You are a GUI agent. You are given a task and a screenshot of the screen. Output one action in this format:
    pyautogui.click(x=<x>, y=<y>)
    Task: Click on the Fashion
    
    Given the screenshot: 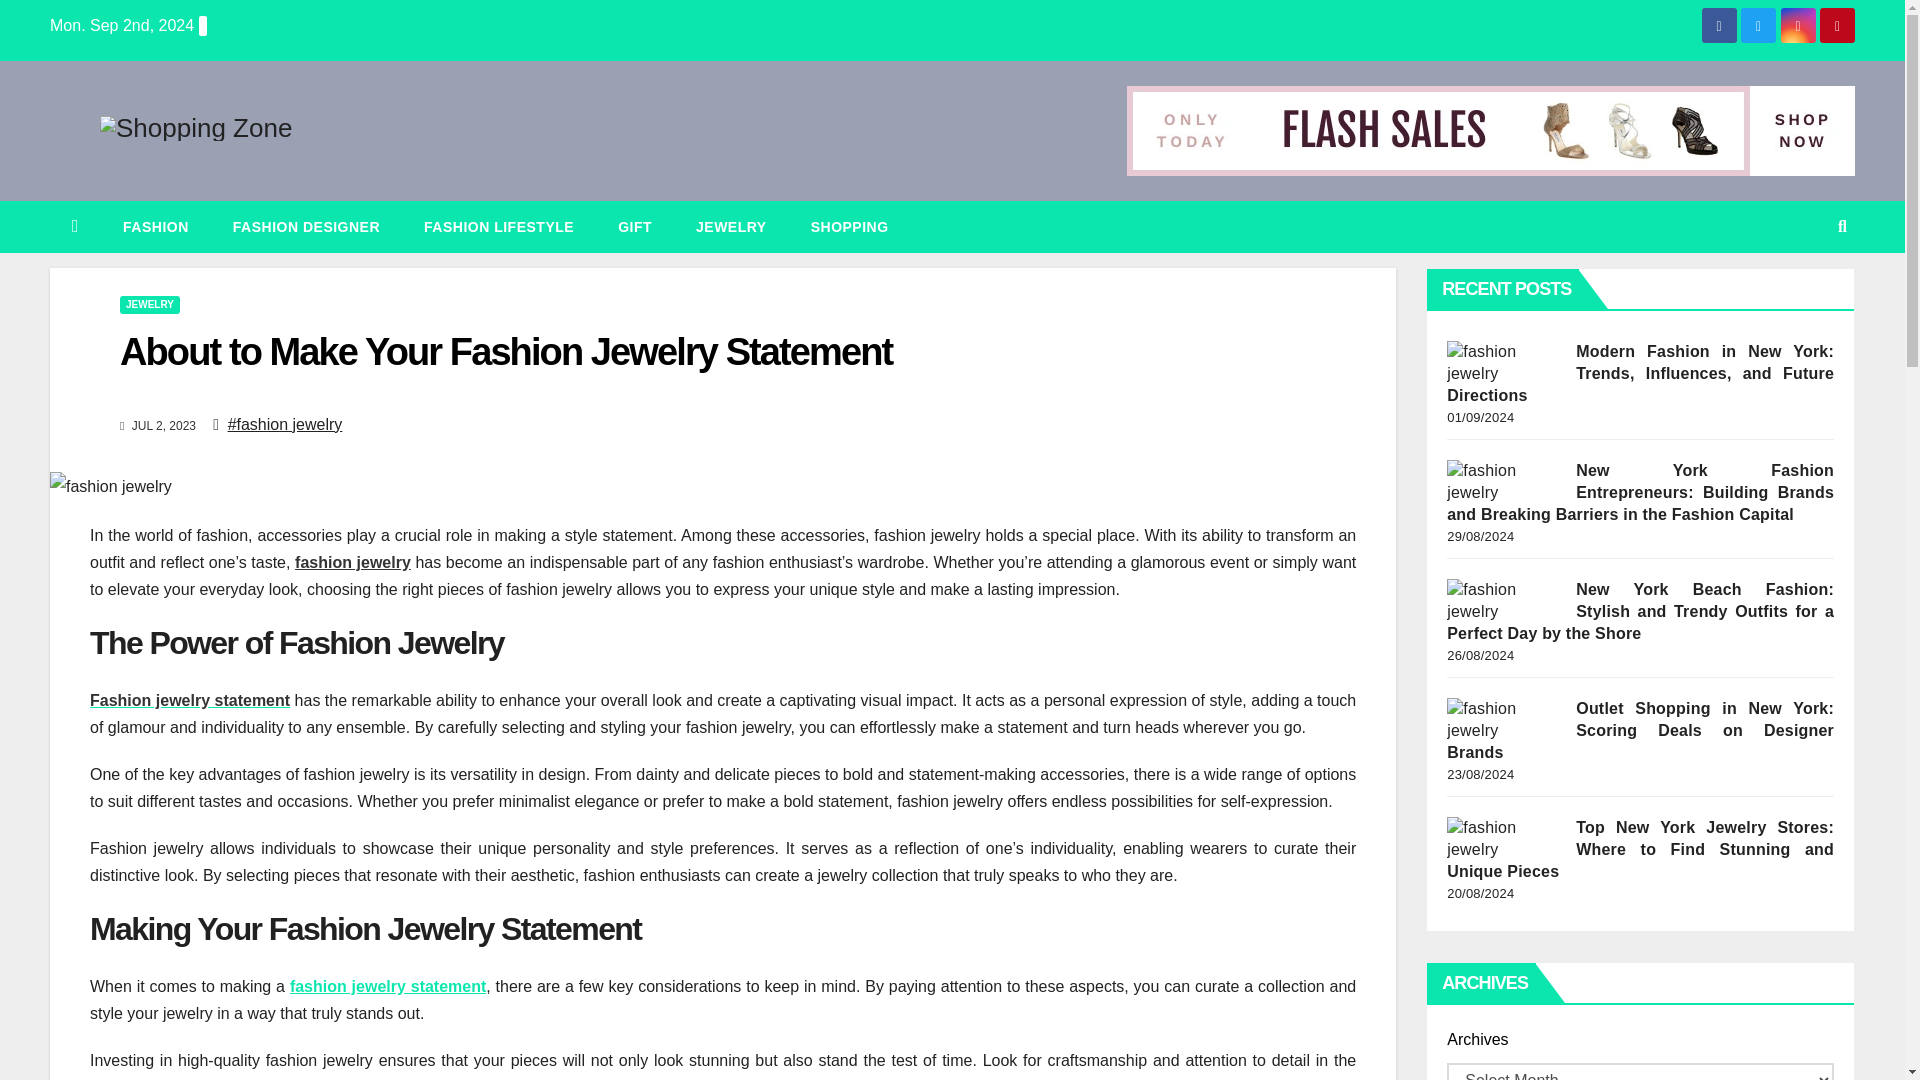 What is the action you would take?
    pyautogui.click(x=156, y=226)
    